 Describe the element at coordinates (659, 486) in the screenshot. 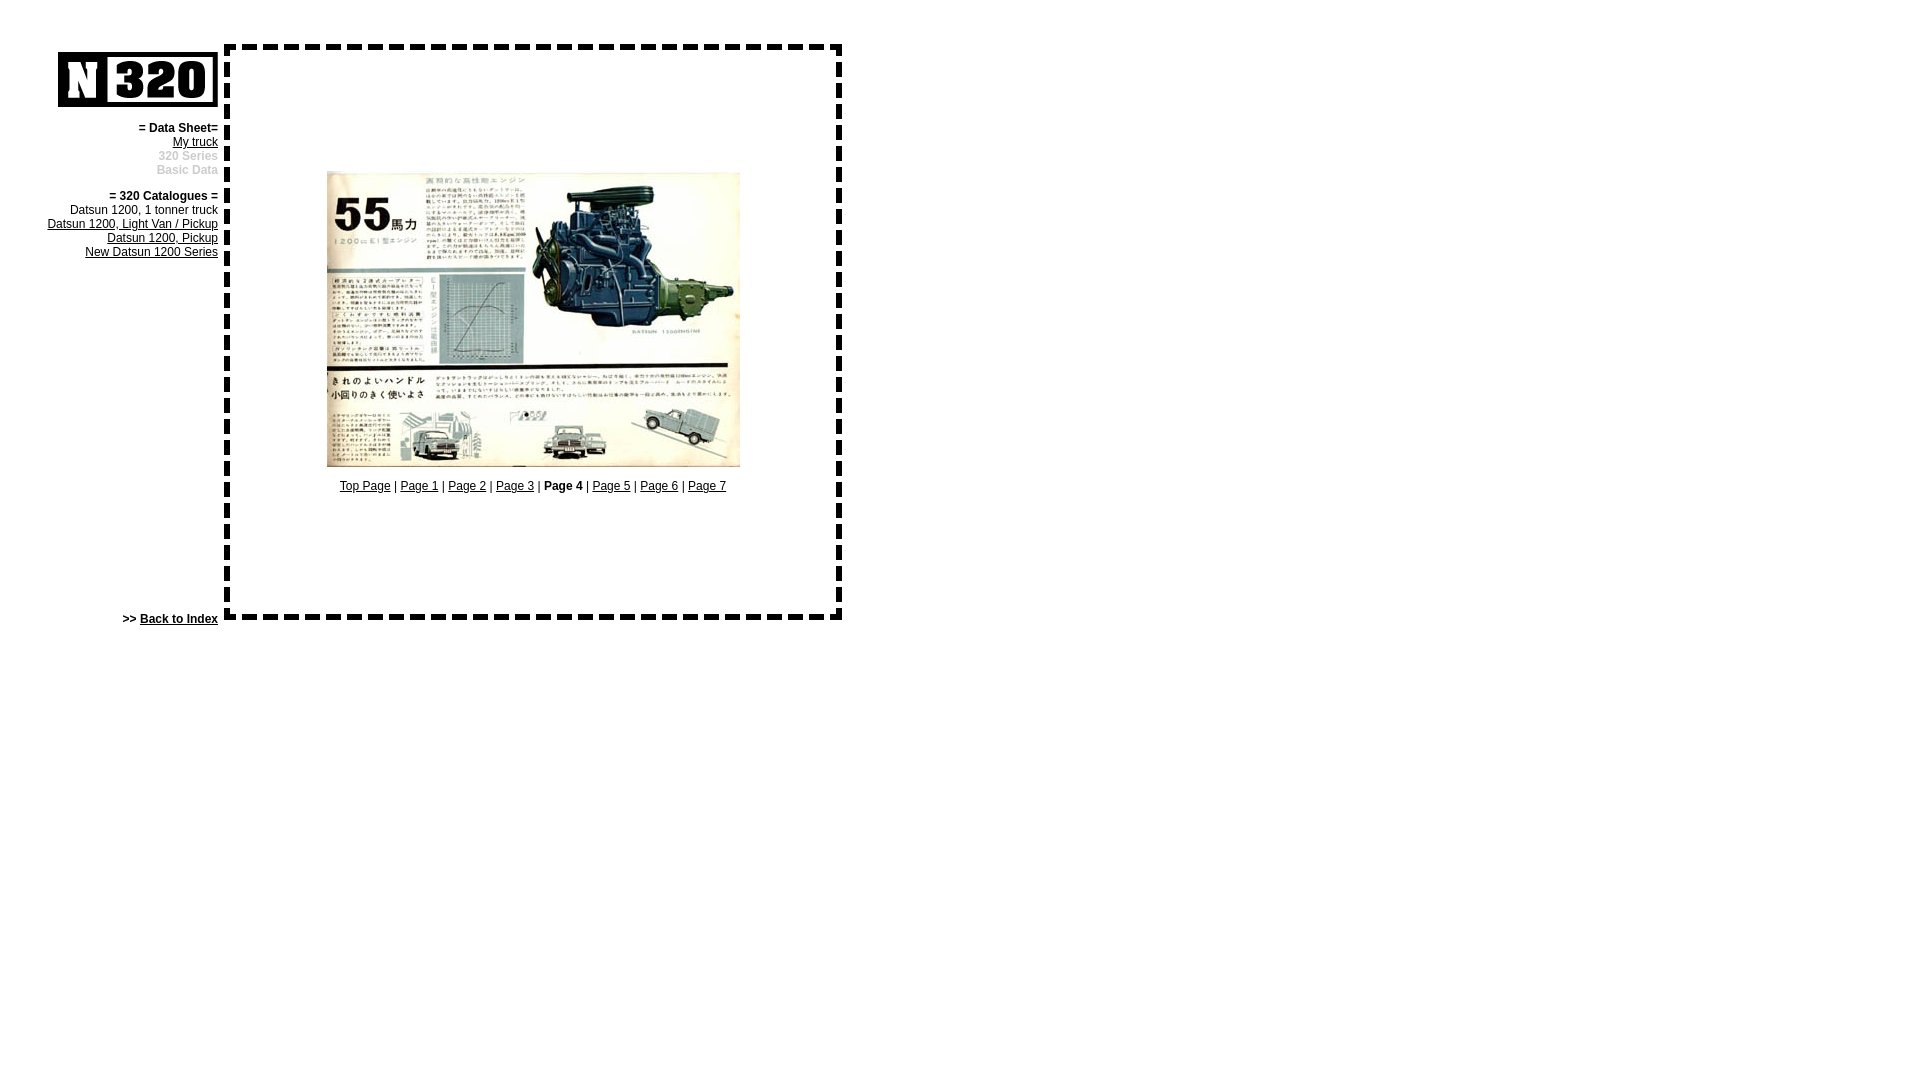

I see `Page 6` at that location.